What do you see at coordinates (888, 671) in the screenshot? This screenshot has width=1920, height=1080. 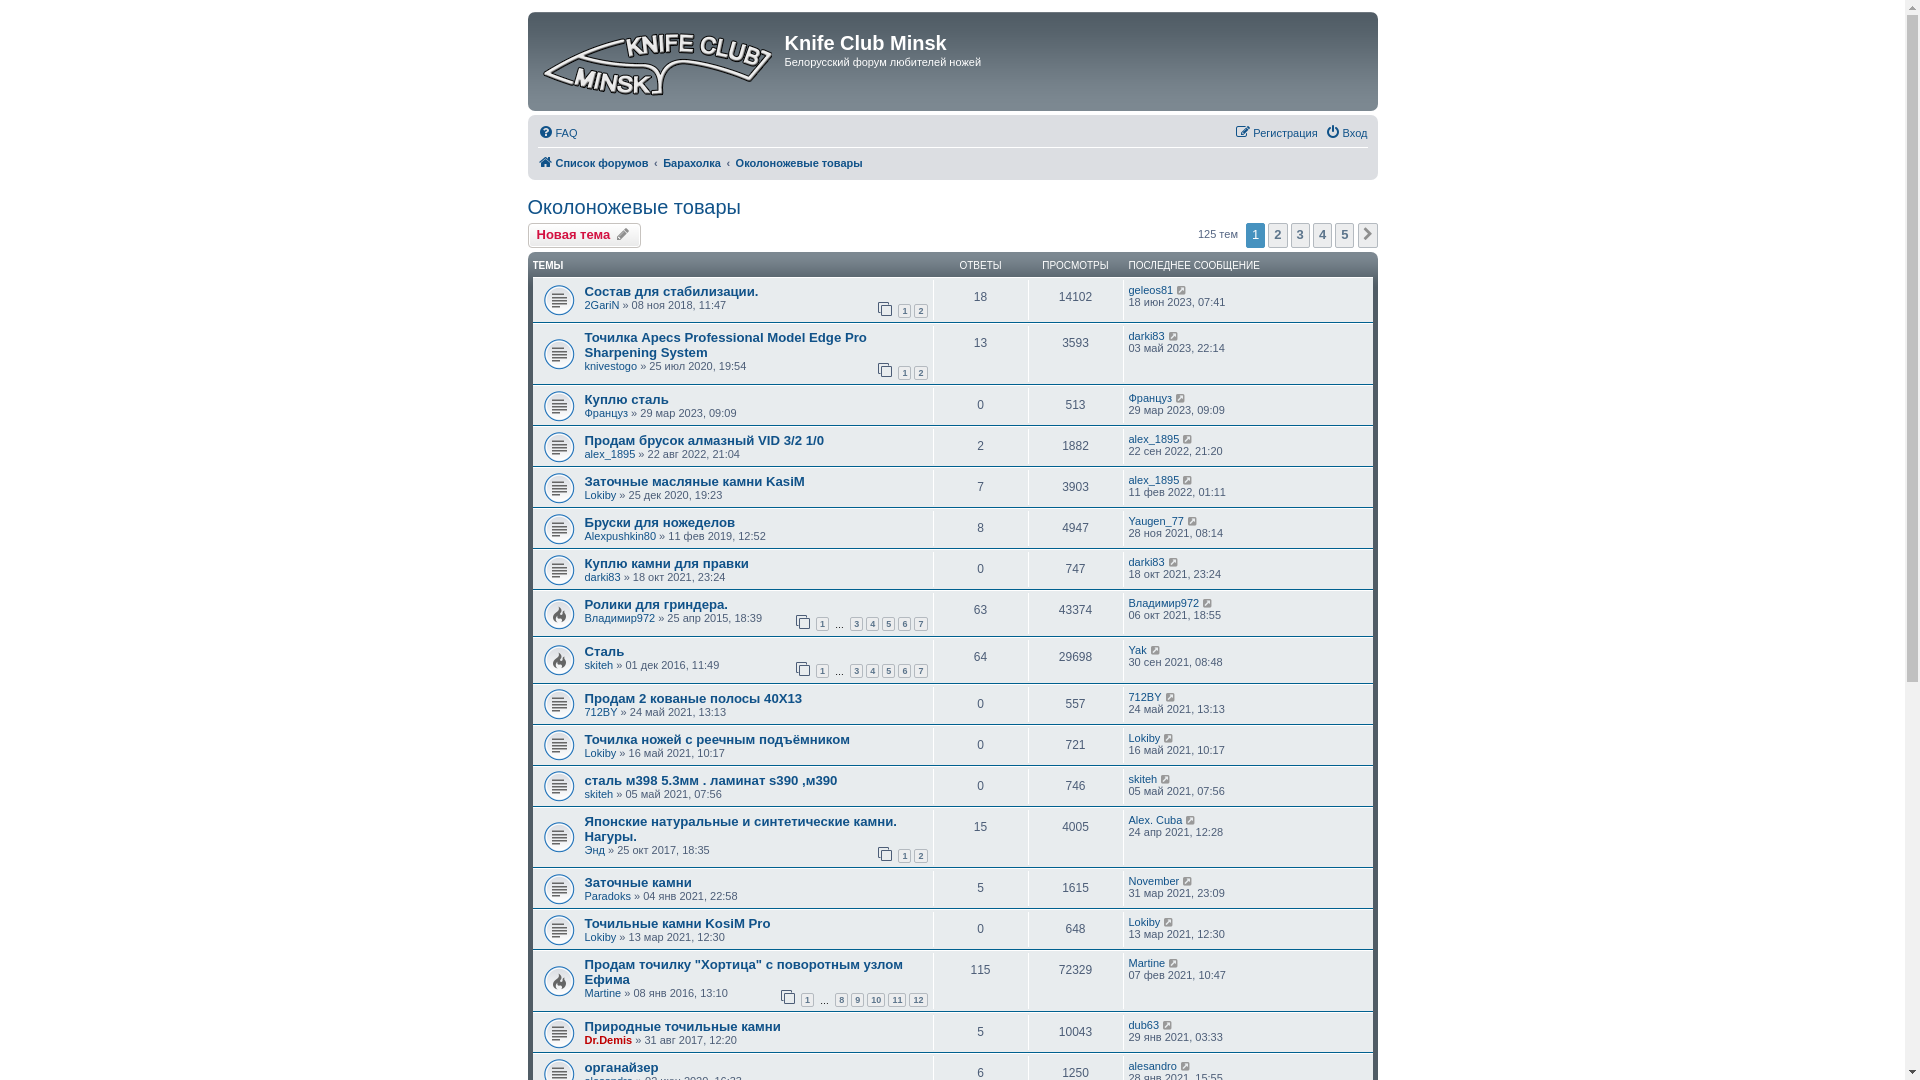 I see `5` at bounding box center [888, 671].